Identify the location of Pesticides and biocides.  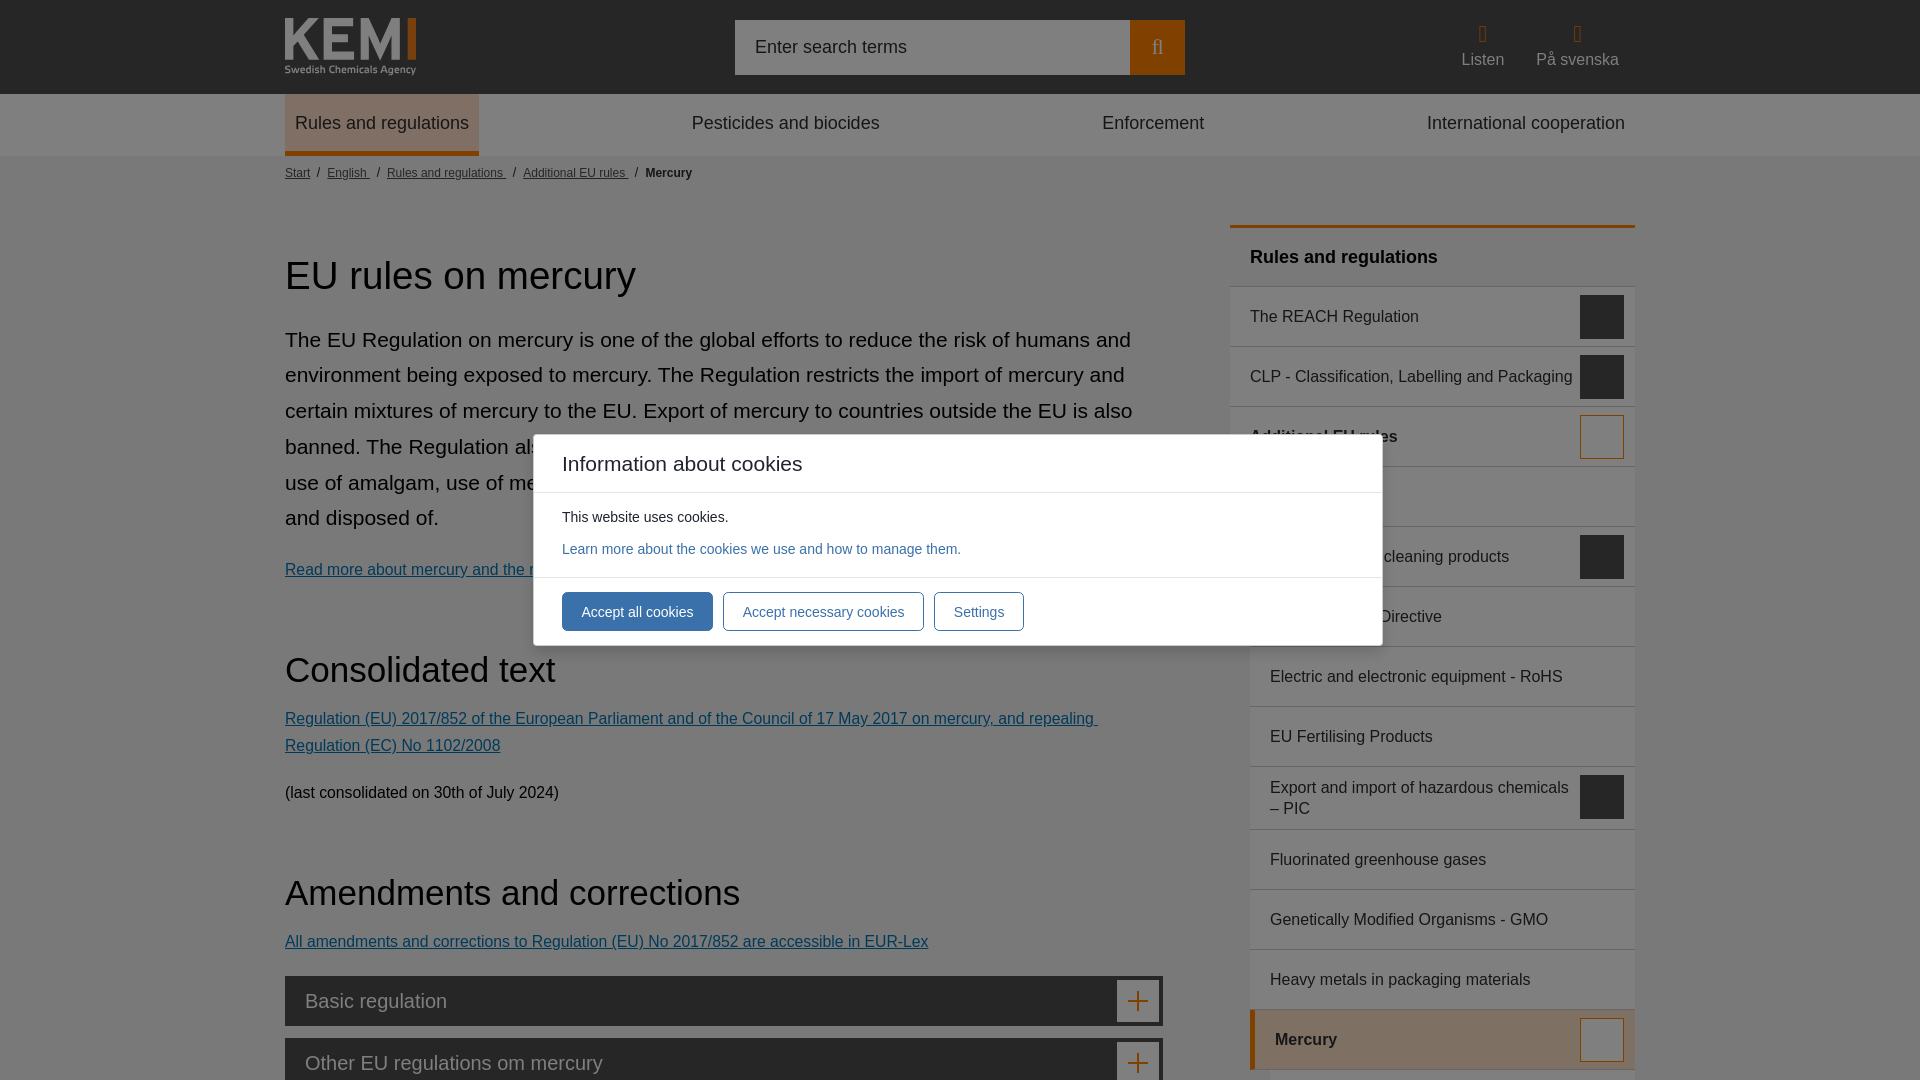
(786, 124).